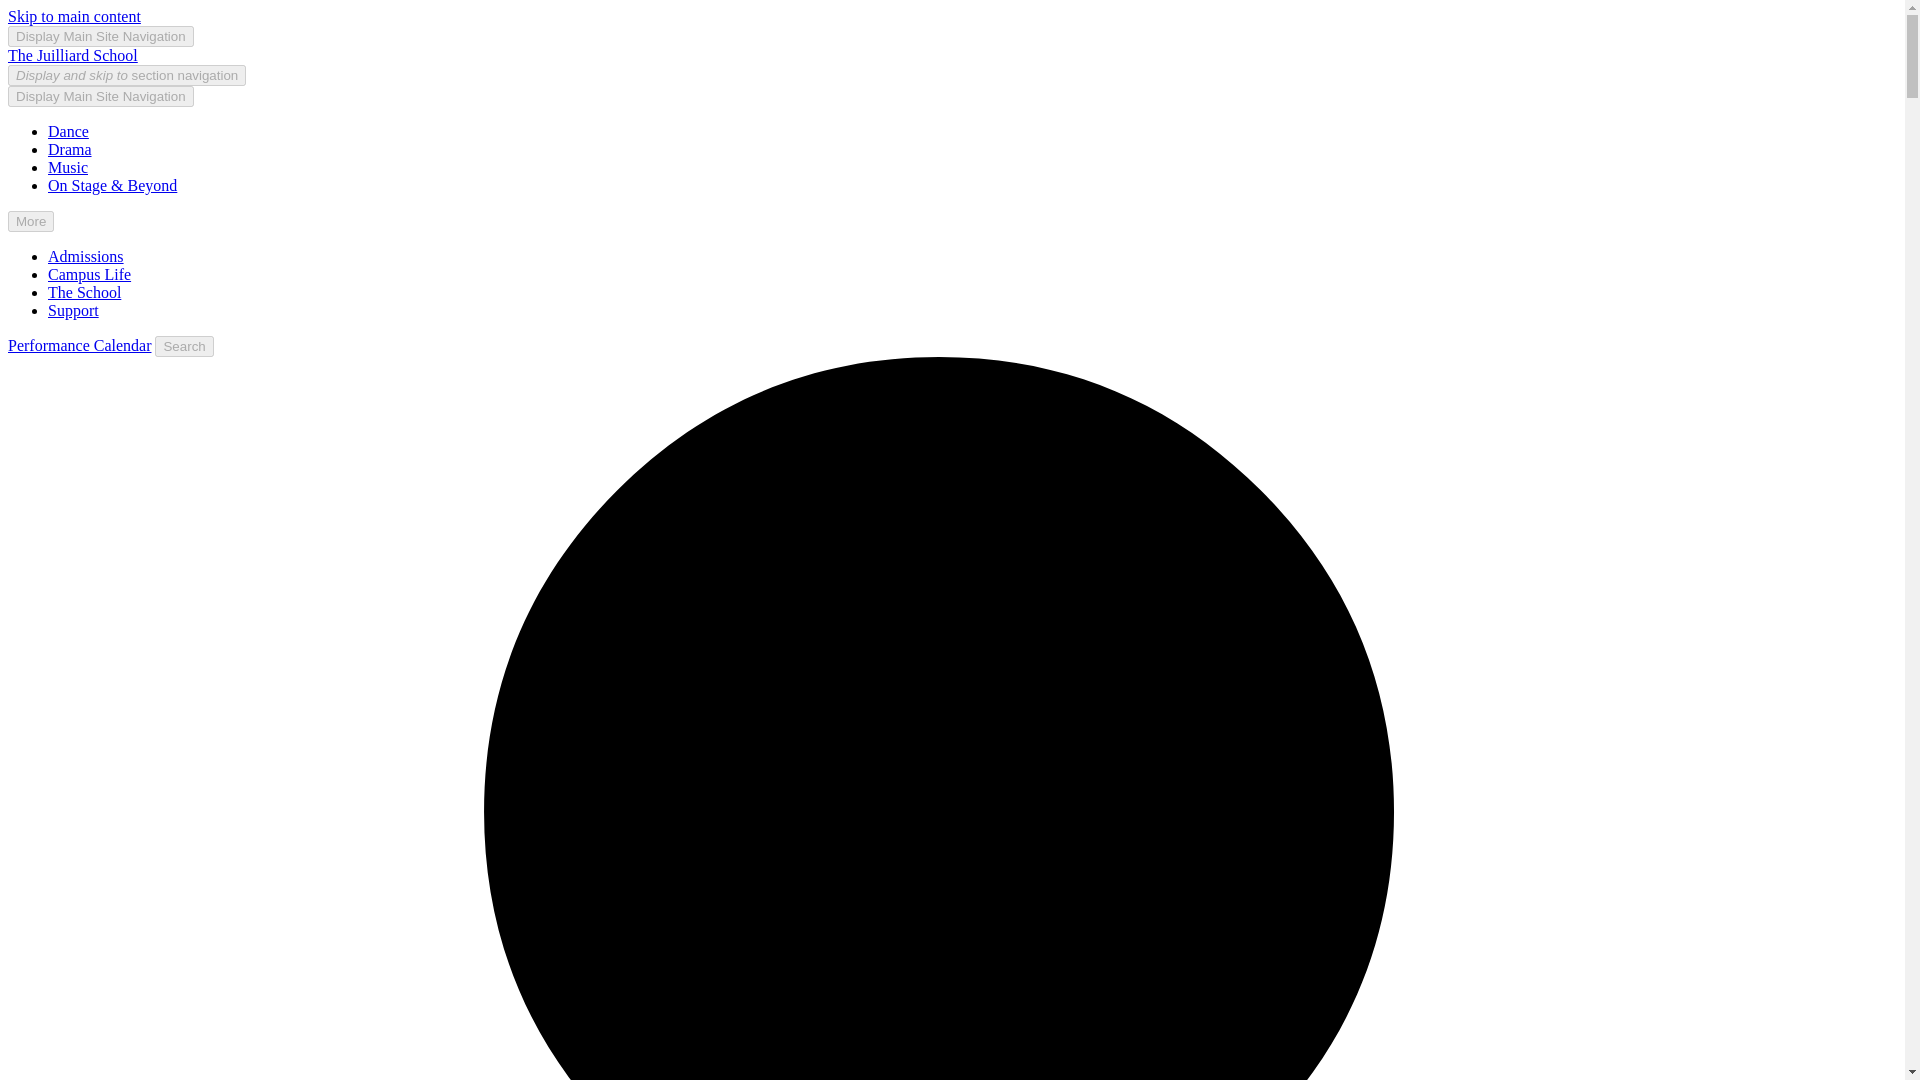 The image size is (1920, 1080). Describe the element at coordinates (89, 274) in the screenshot. I see `Campus Life` at that location.